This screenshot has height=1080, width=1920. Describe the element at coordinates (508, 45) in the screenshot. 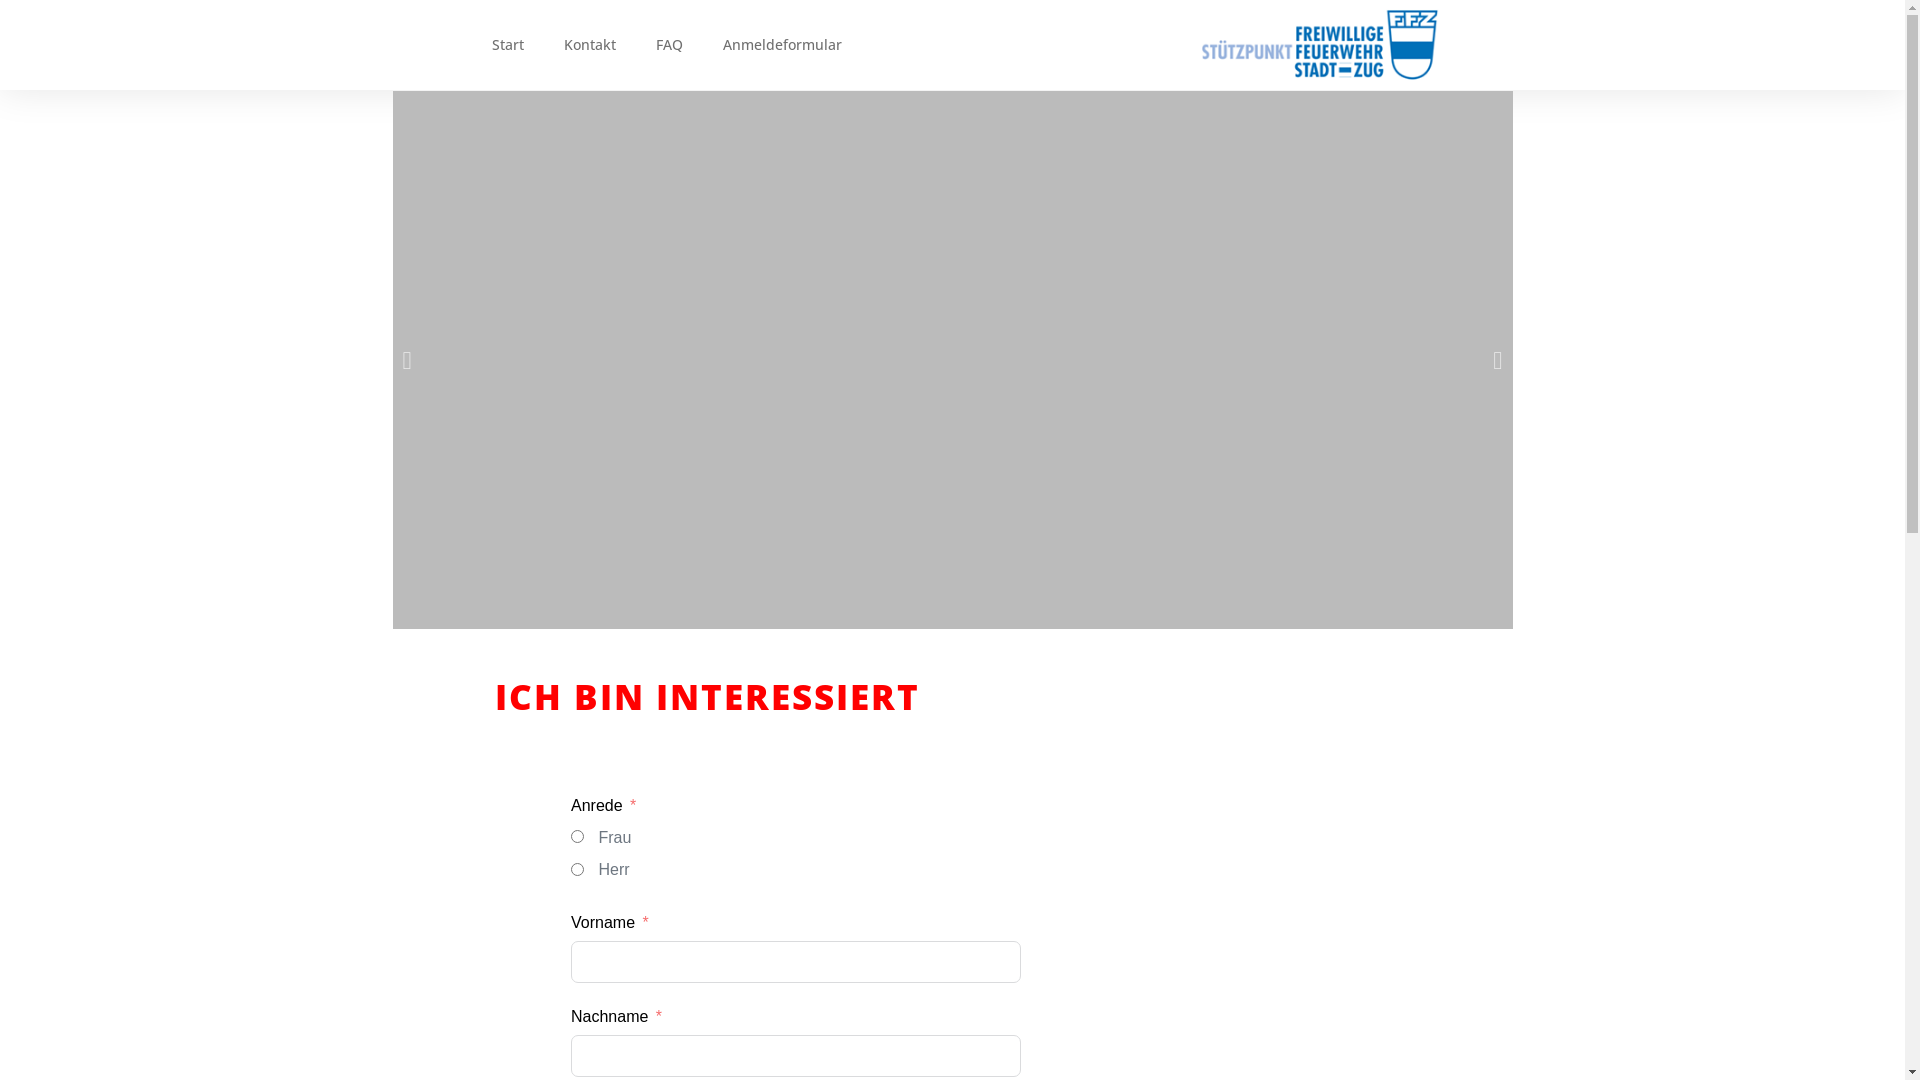

I see `Start` at that location.